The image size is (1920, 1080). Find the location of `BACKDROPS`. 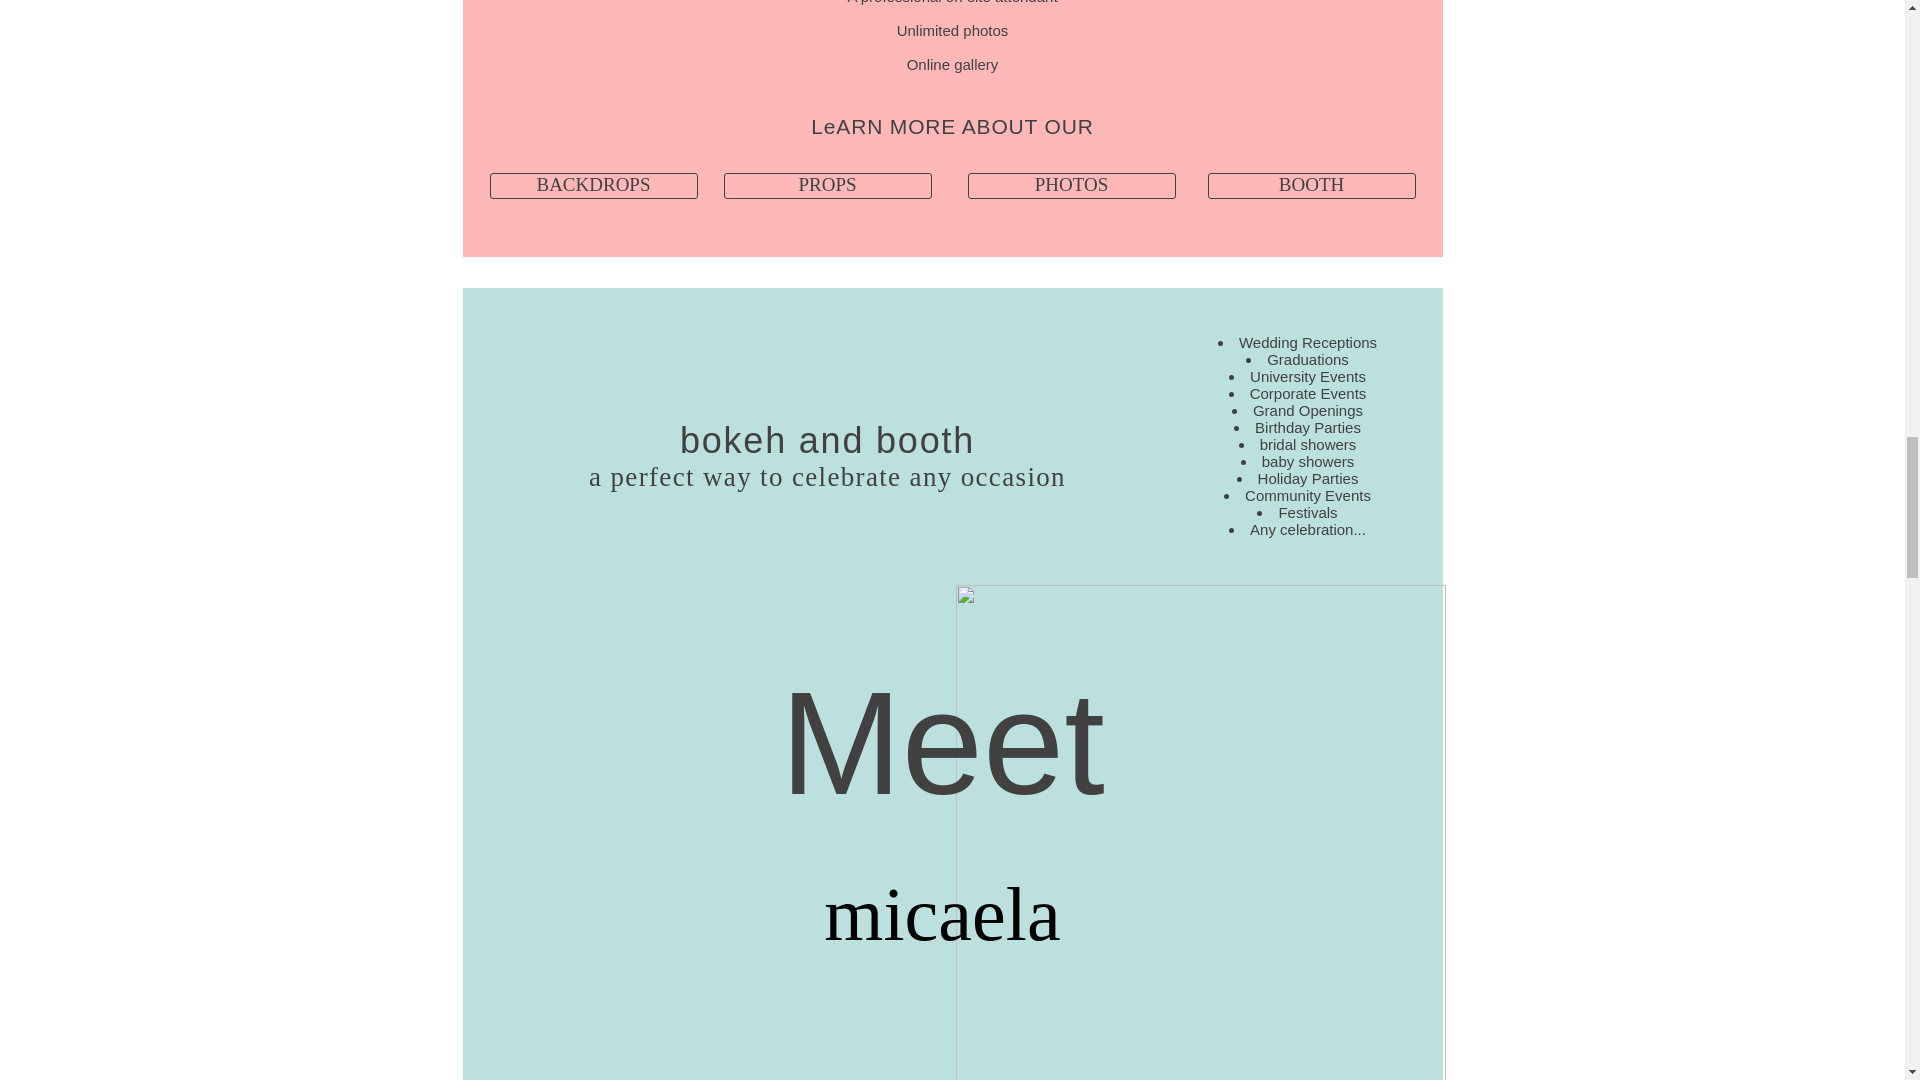

BACKDROPS is located at coordinates (594, 185).